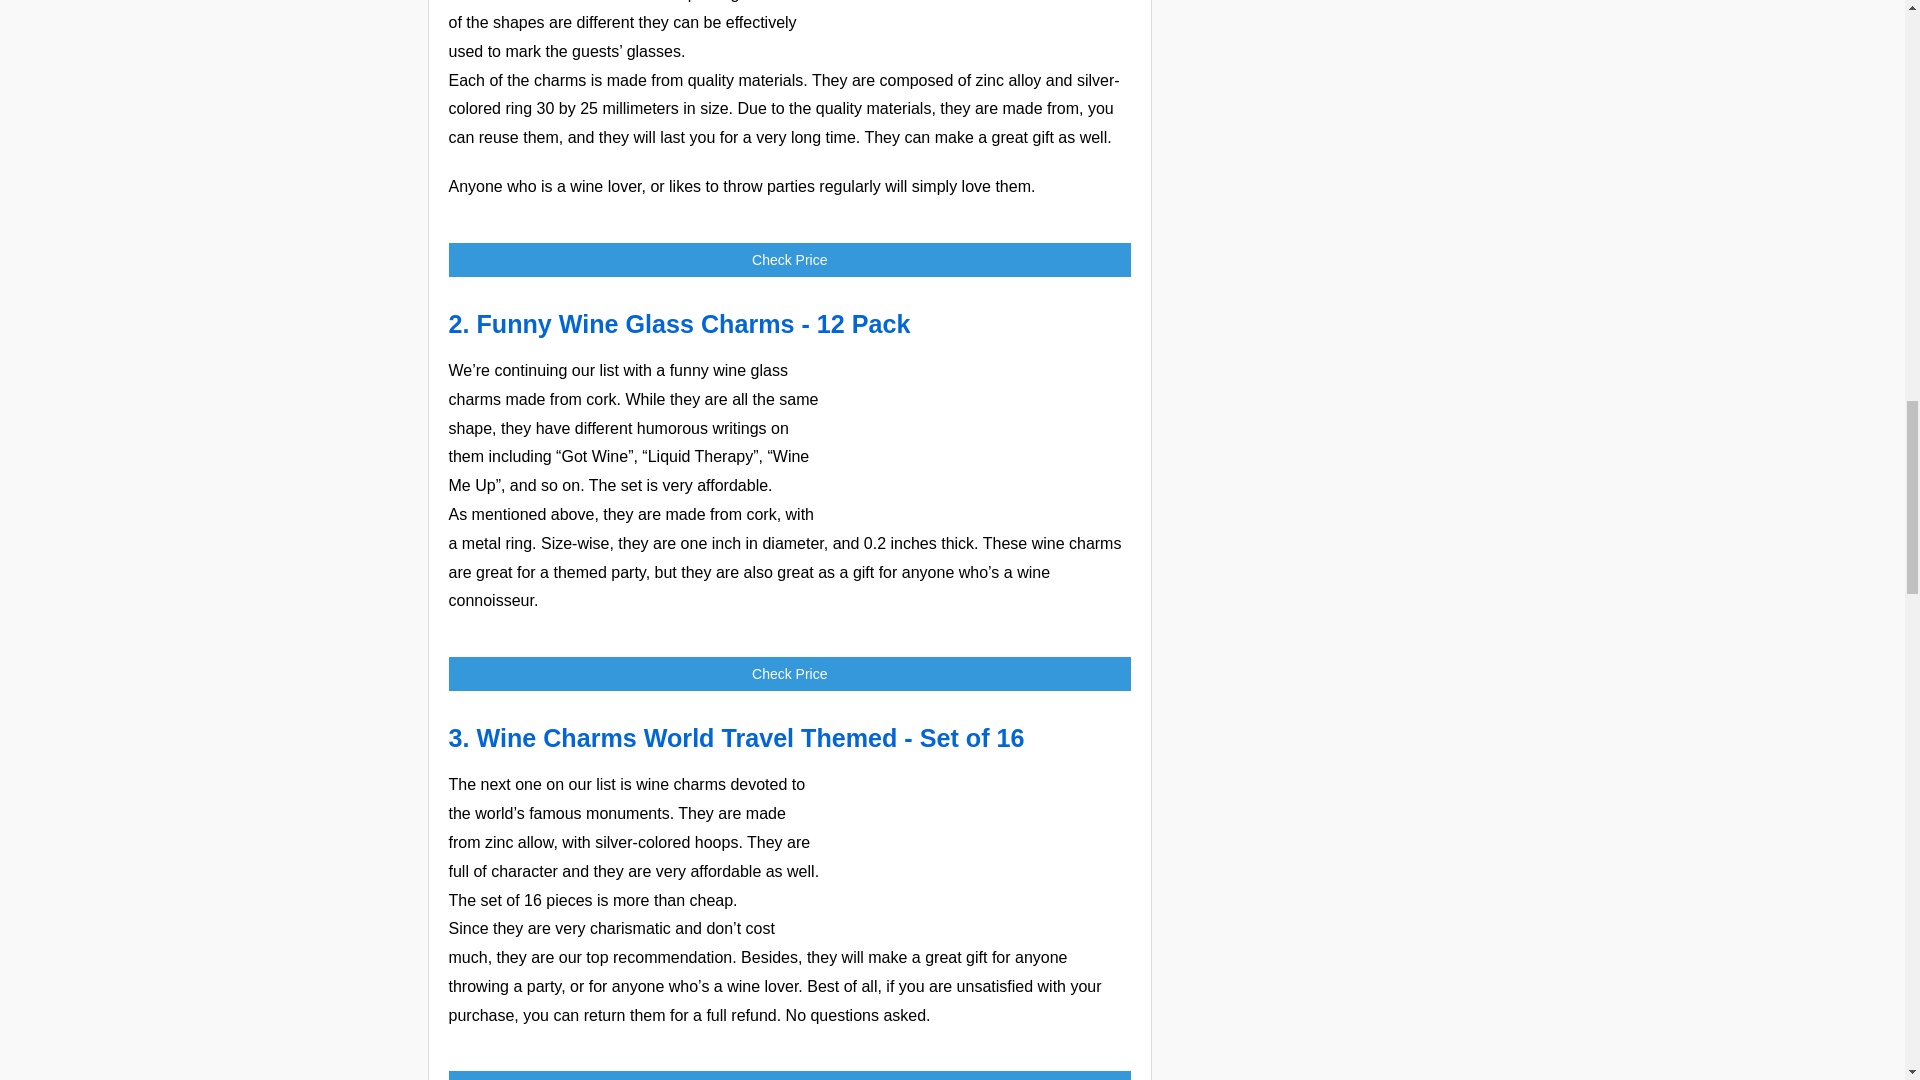 This screenshot has height=1080, width=1920. I want to click on Beach Themed Wine Charms - 10 Pieces, so click(980, 22).